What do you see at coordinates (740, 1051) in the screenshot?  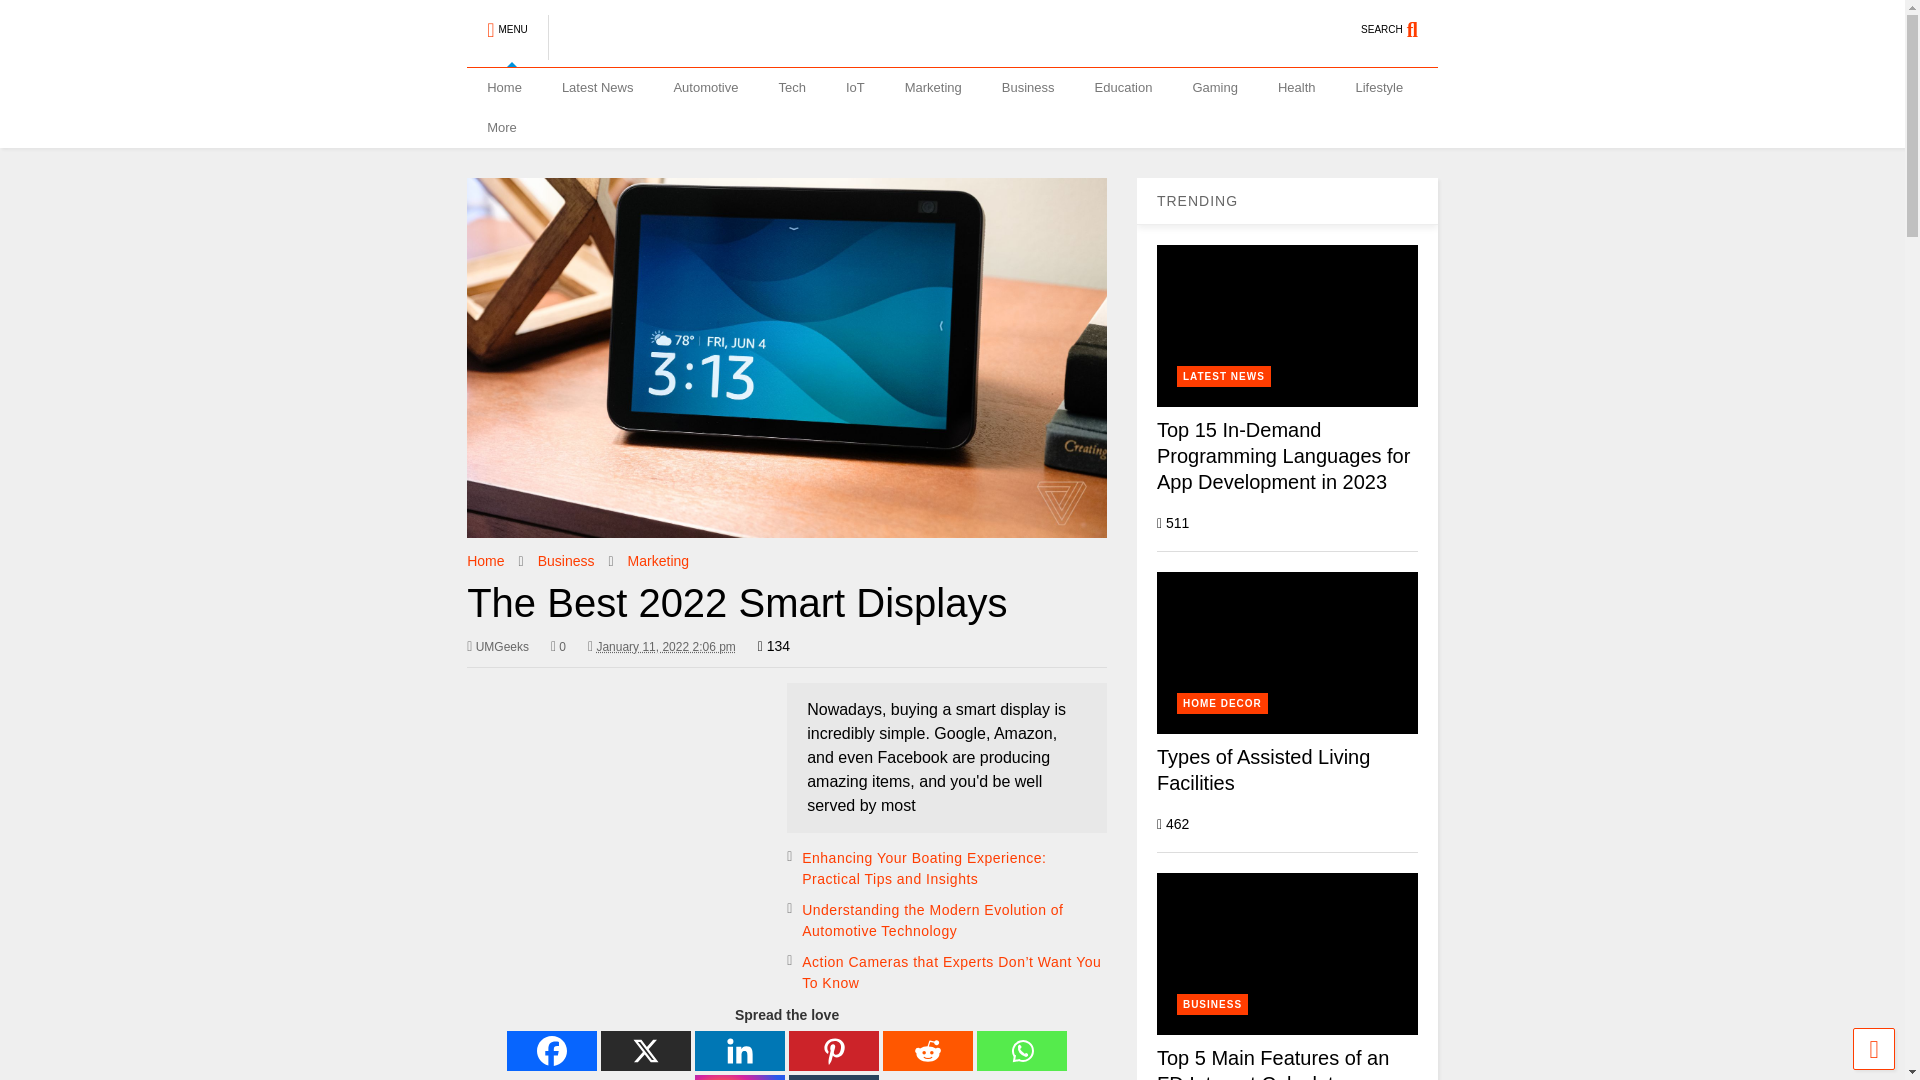 I see `Linkedin` at bounding box center [740, 1051].